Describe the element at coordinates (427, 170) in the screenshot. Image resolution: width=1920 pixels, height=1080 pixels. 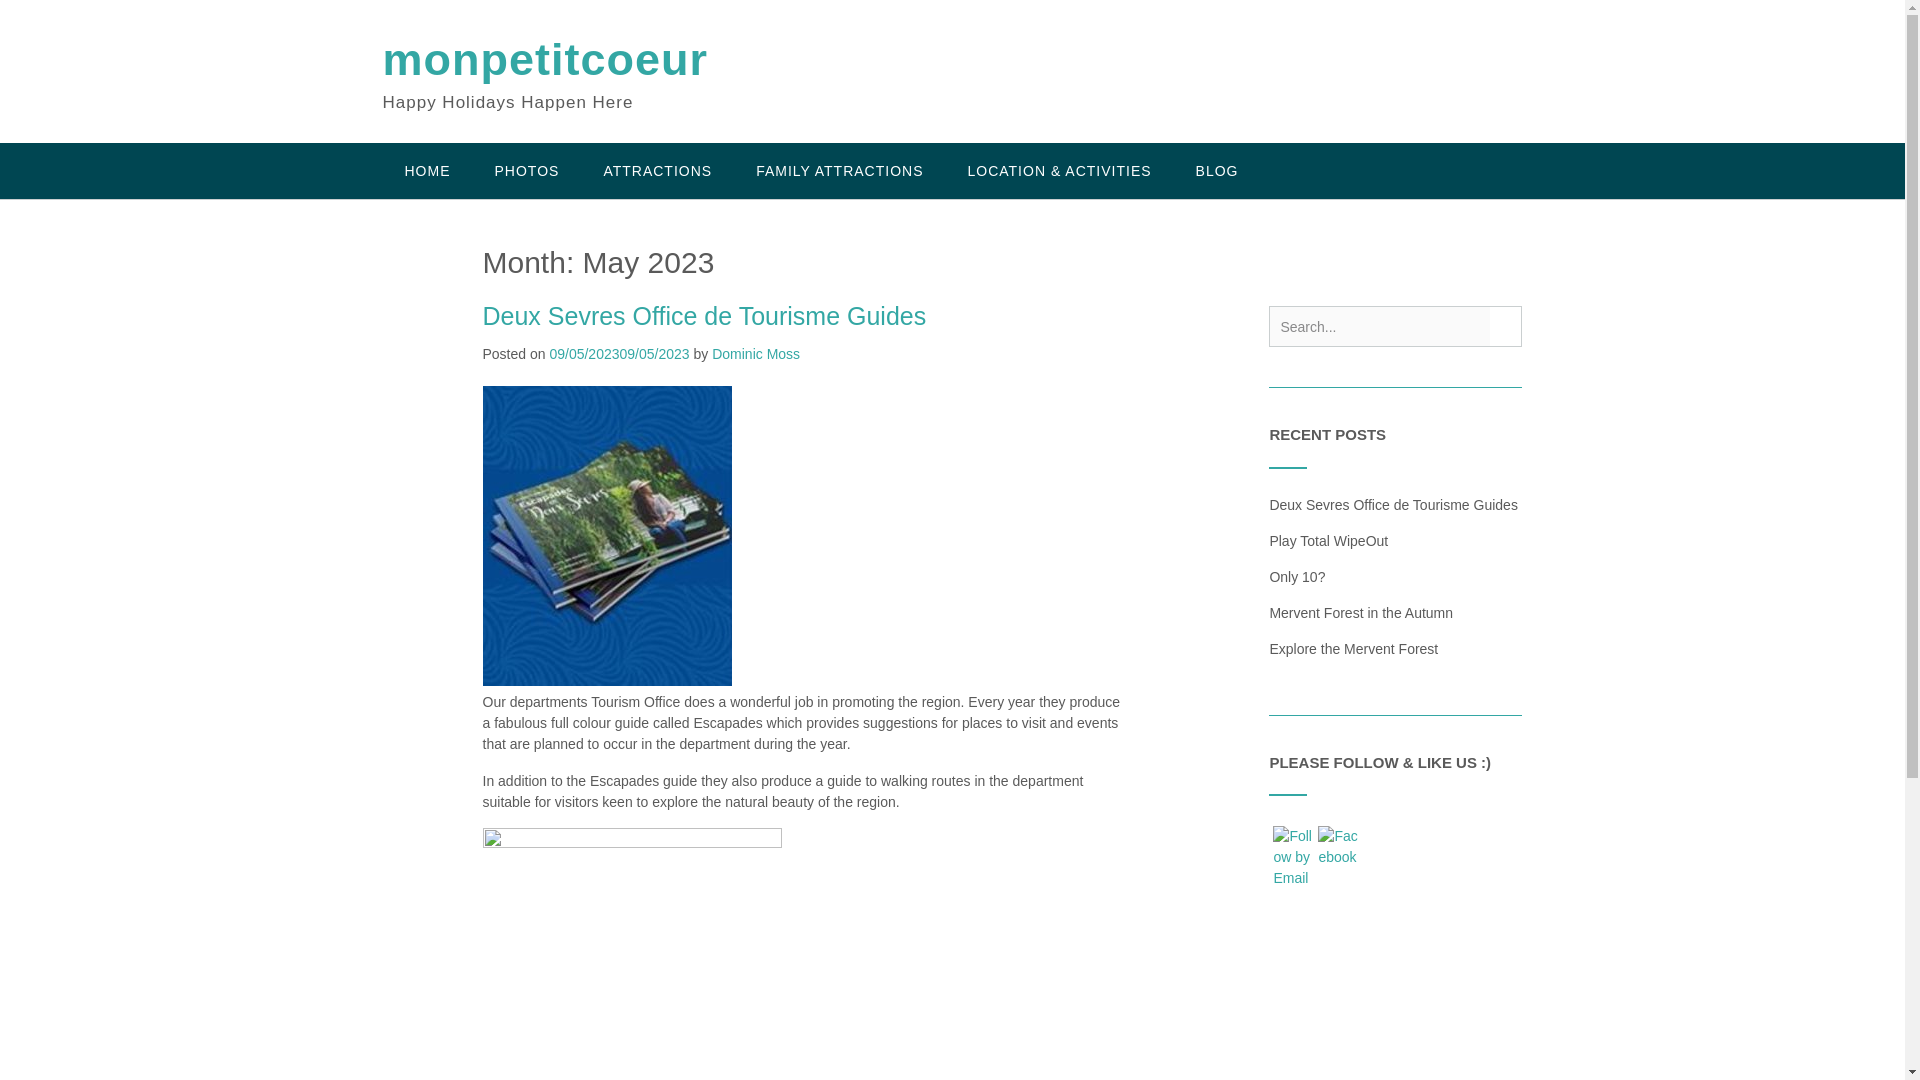
I see `HOME` at that location.